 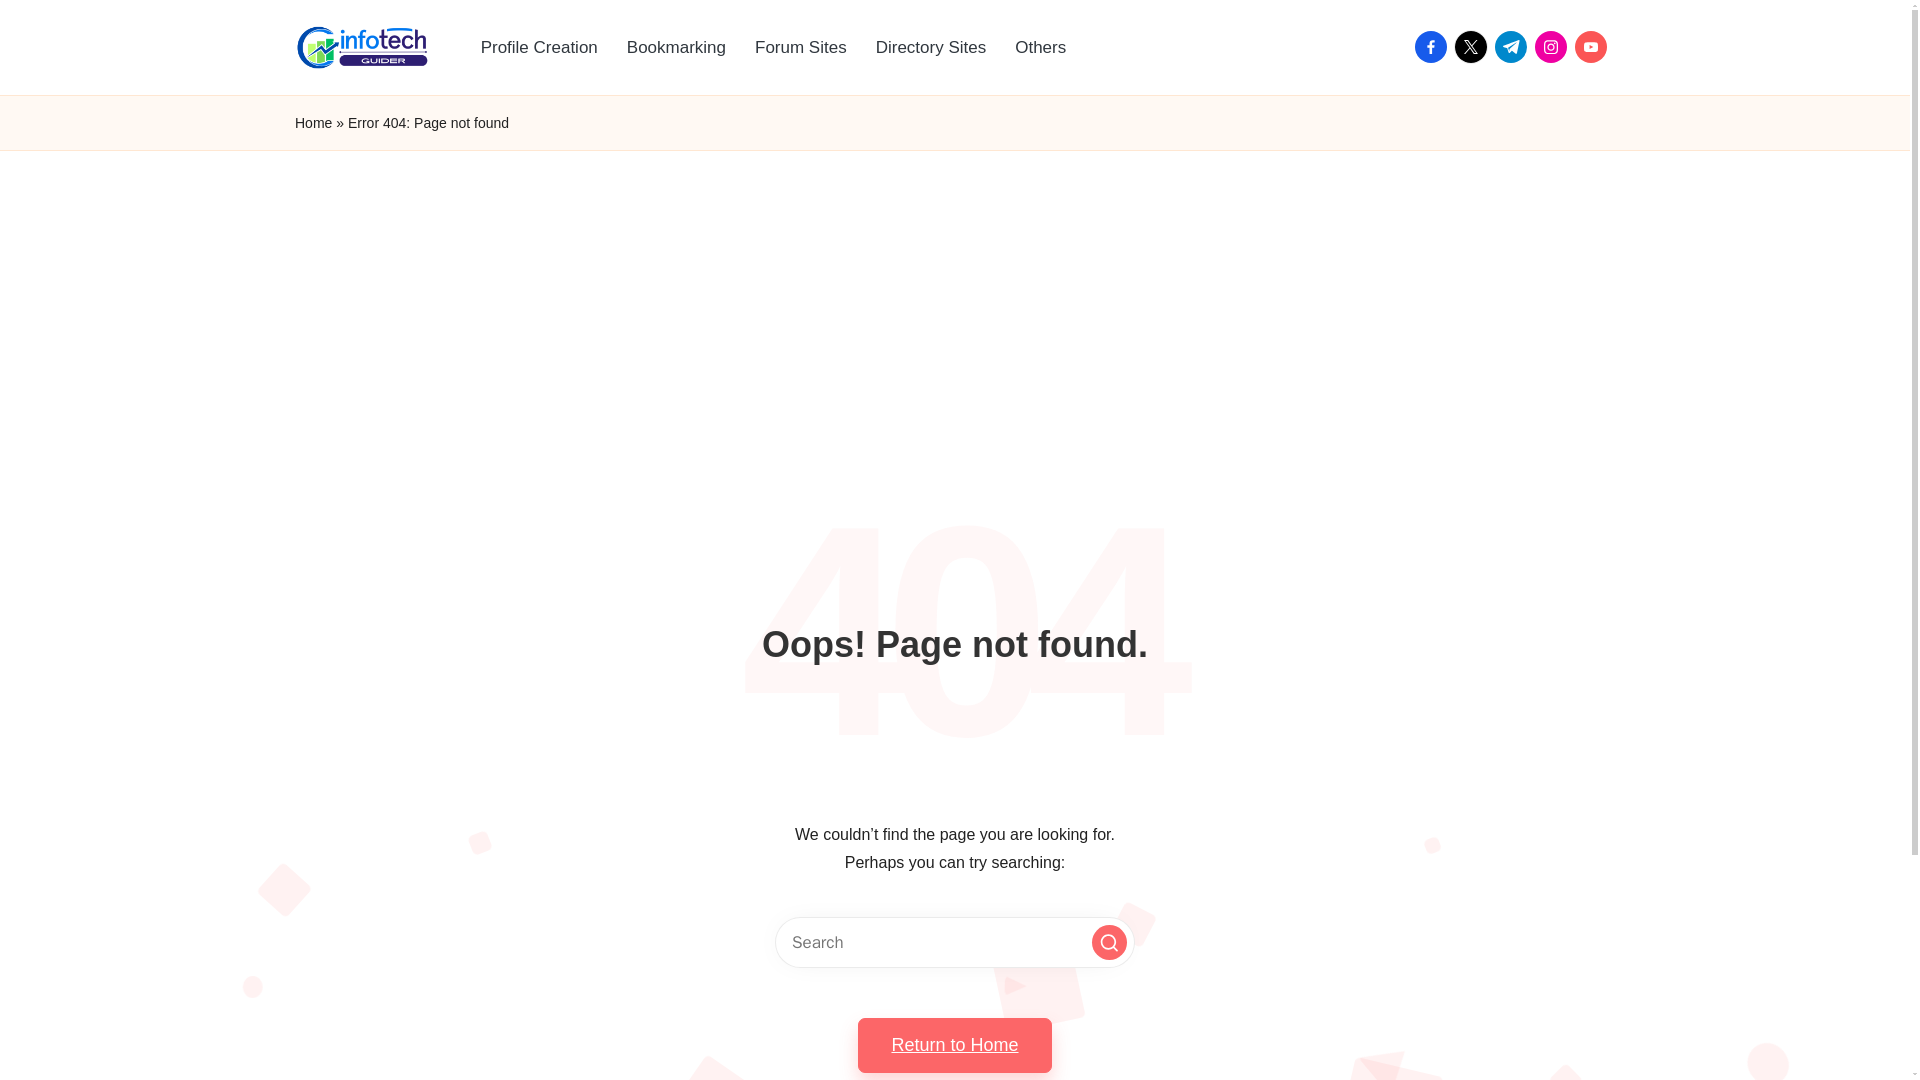 What do you see at coordinates (1435, 46) in the screenshot?
I see `facebook.com` at bounding box center [1435, 46].